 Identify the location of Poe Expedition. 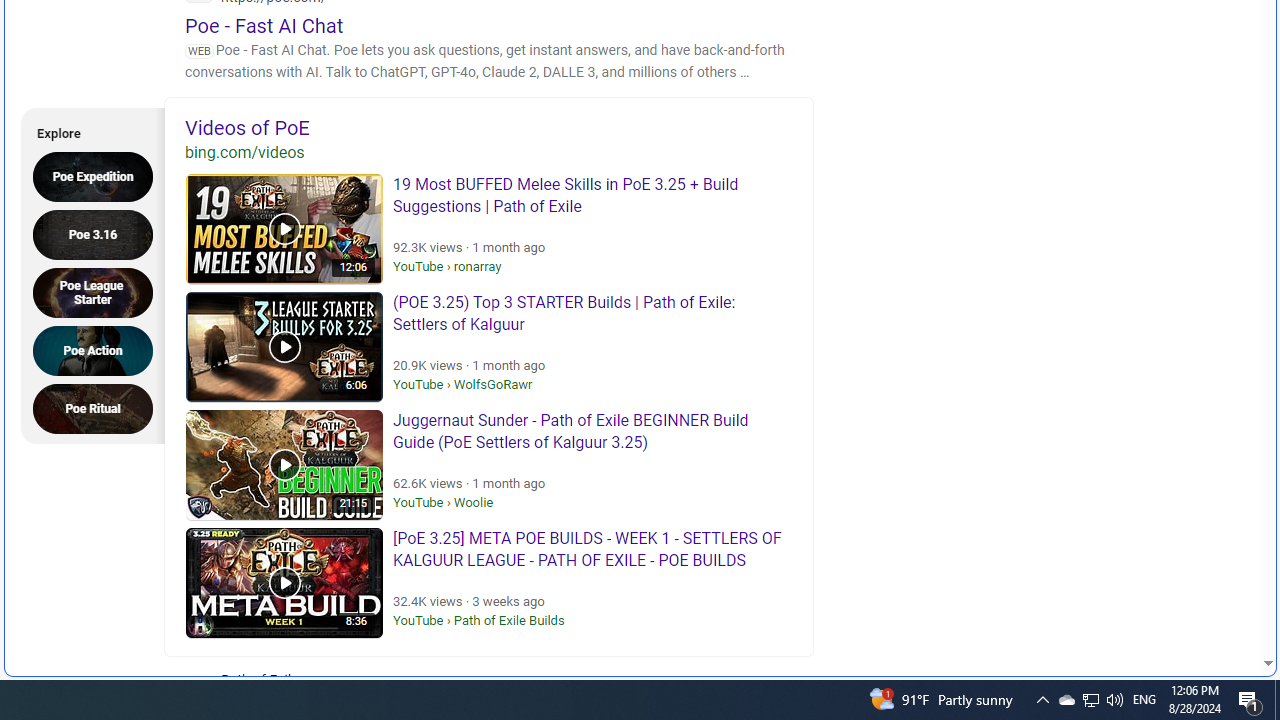
(99, 176).